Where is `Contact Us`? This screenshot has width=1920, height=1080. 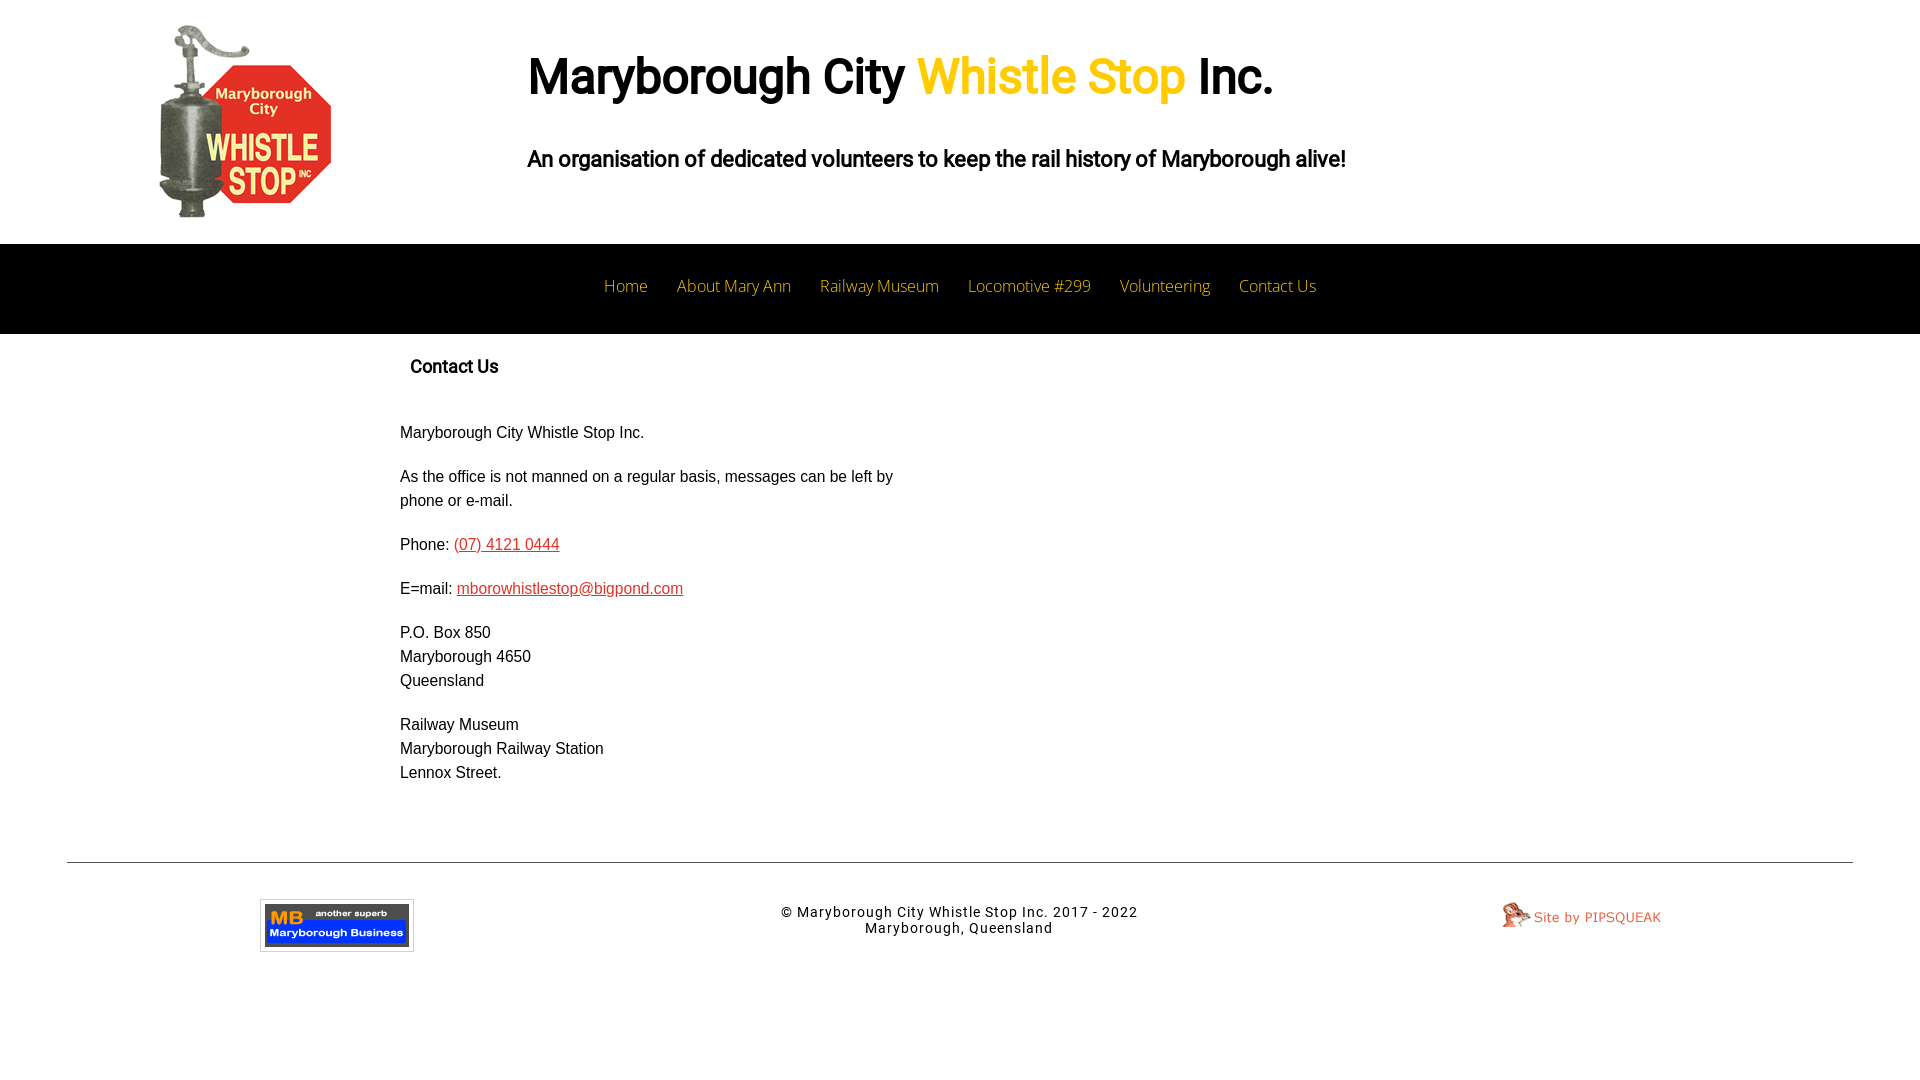 Contact Us is located at coordinates (1278, 286).